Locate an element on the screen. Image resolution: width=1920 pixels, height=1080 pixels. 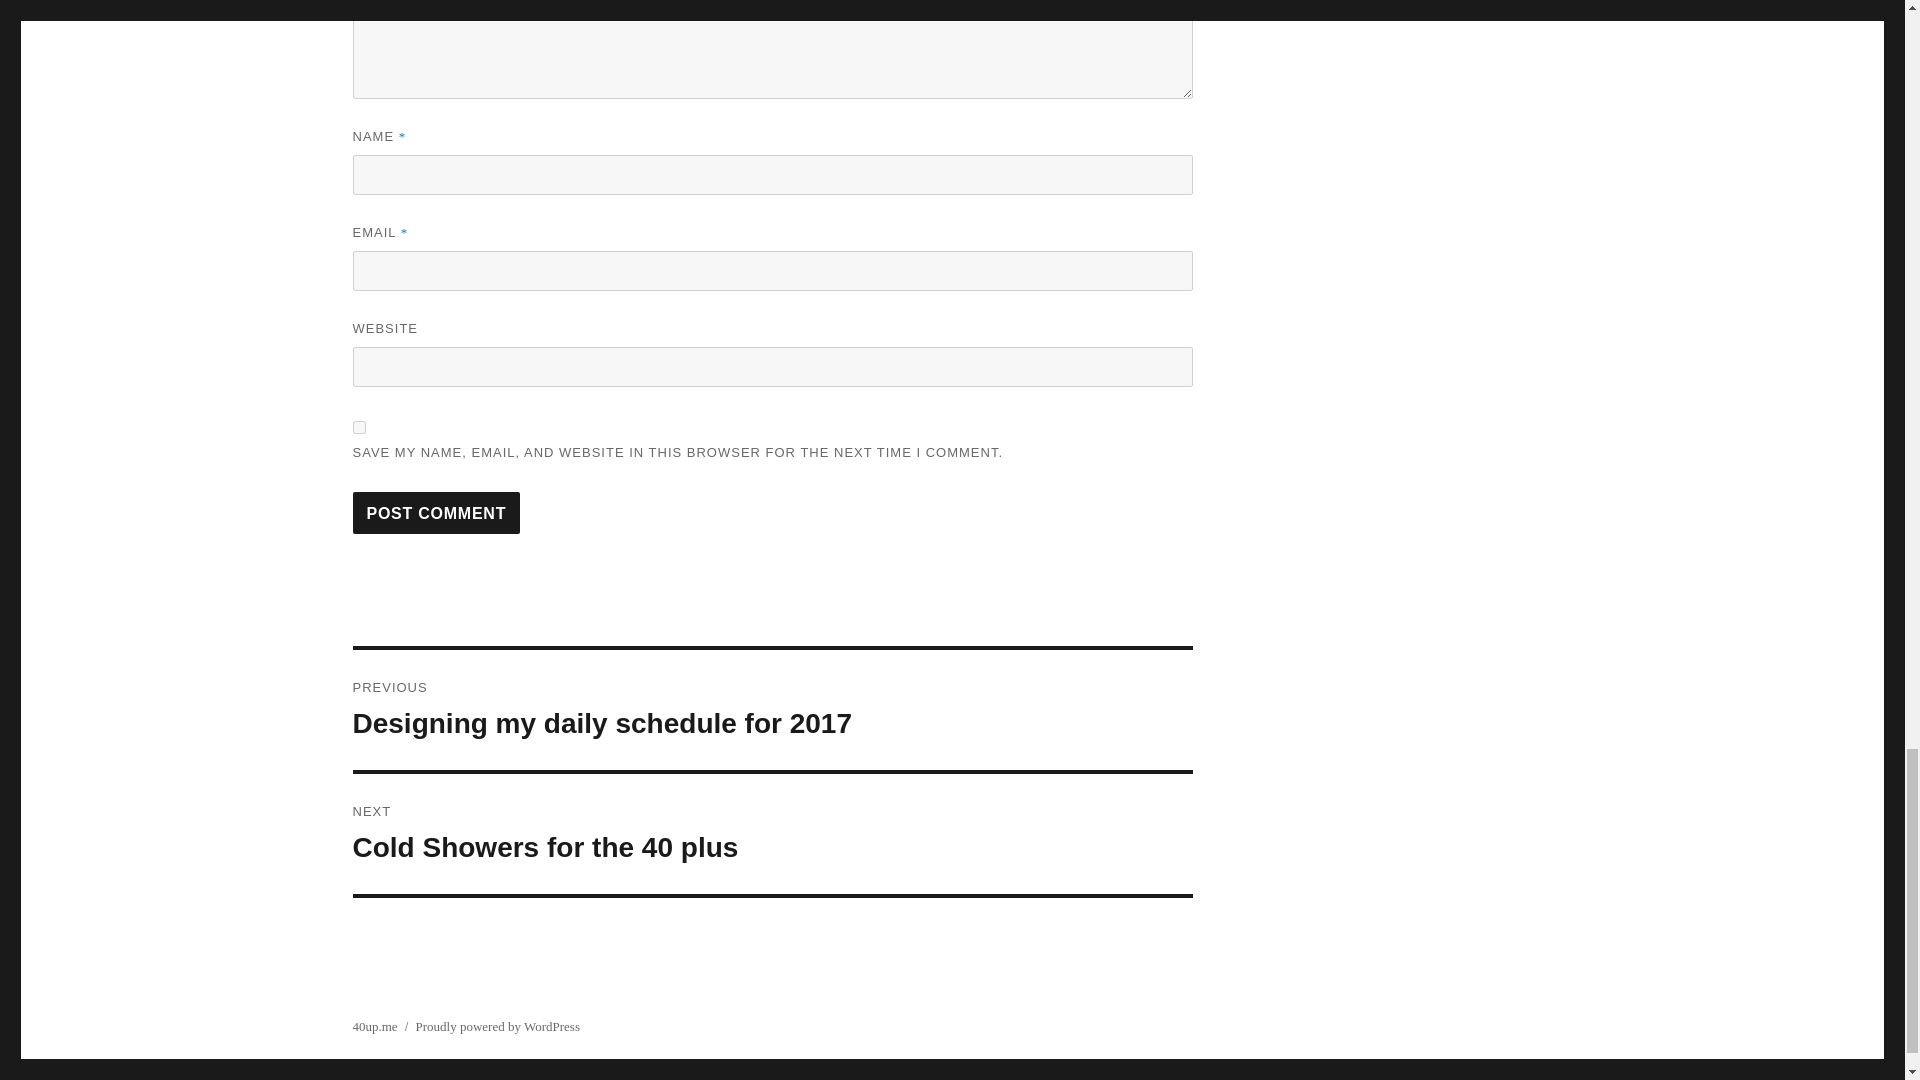
yes is located at coordinates (358, 428).